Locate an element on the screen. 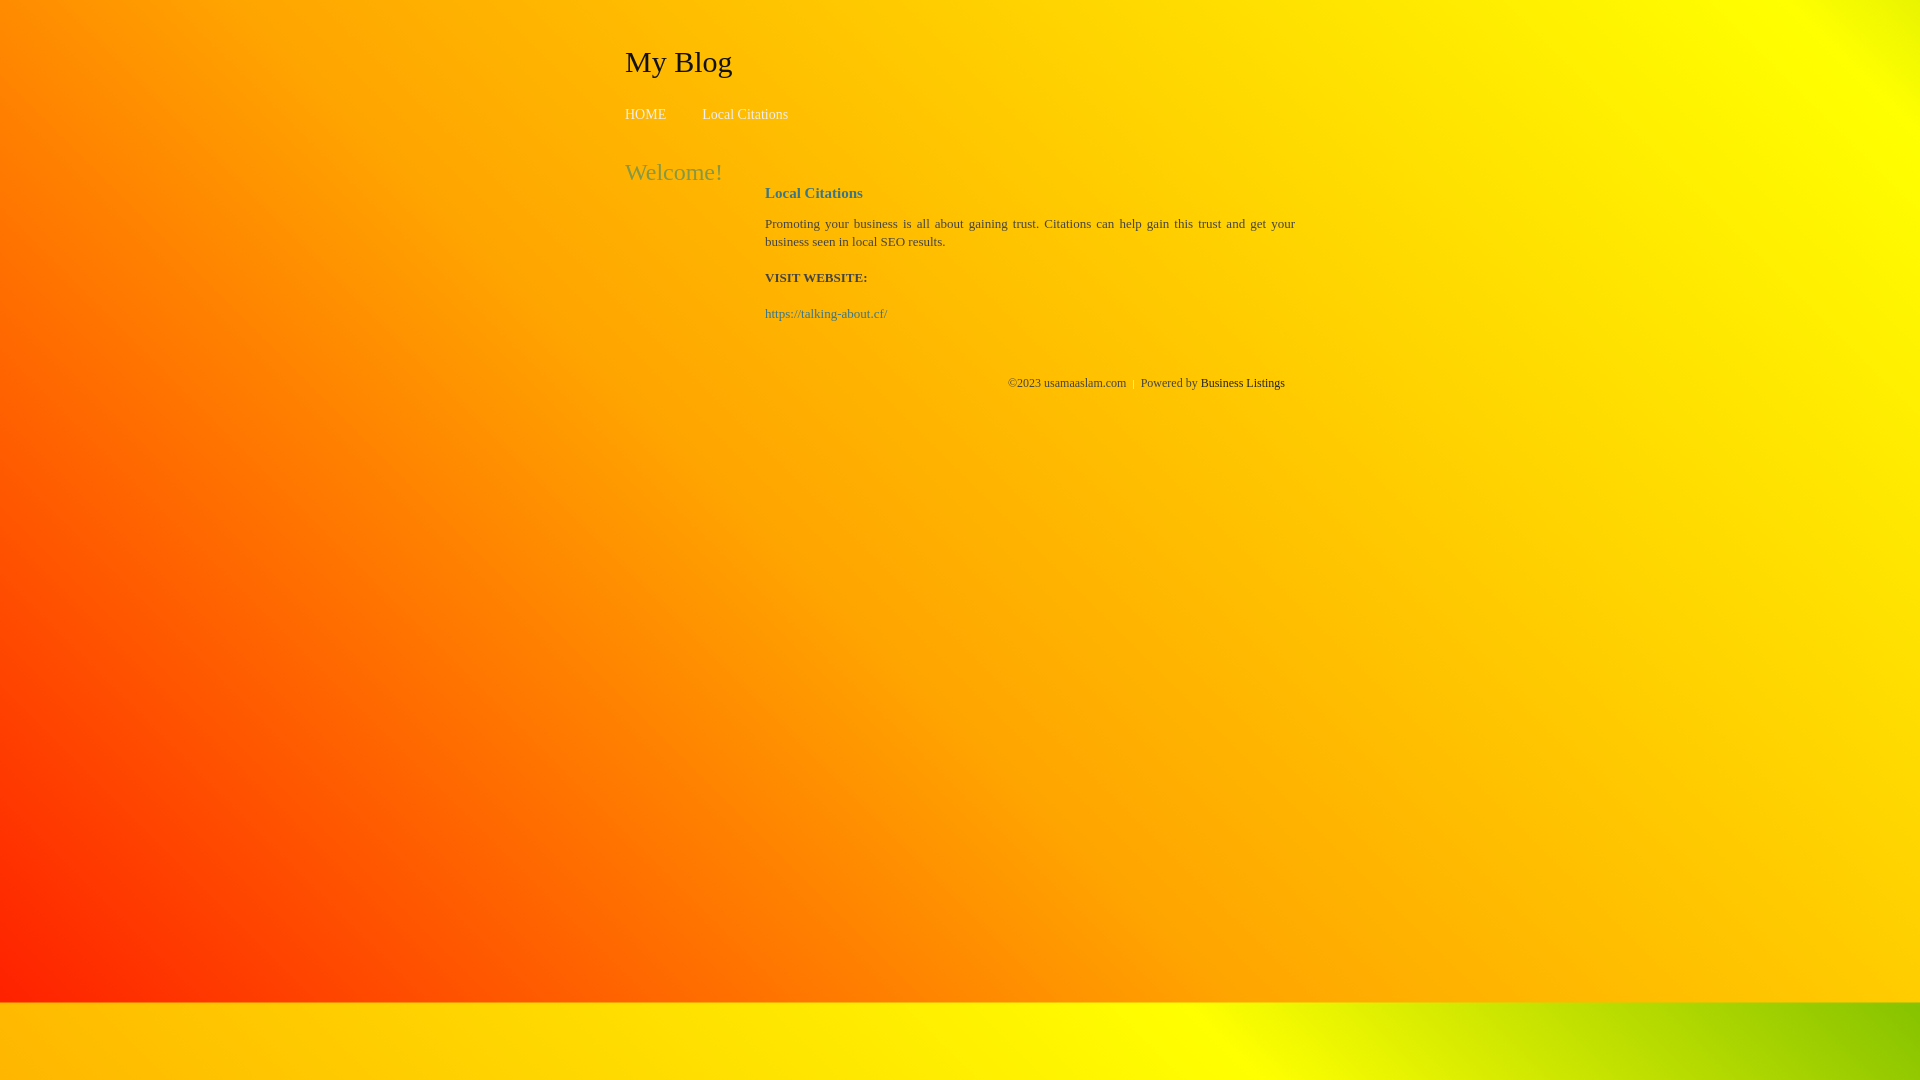  HOME is located at coordinates (646, 114).